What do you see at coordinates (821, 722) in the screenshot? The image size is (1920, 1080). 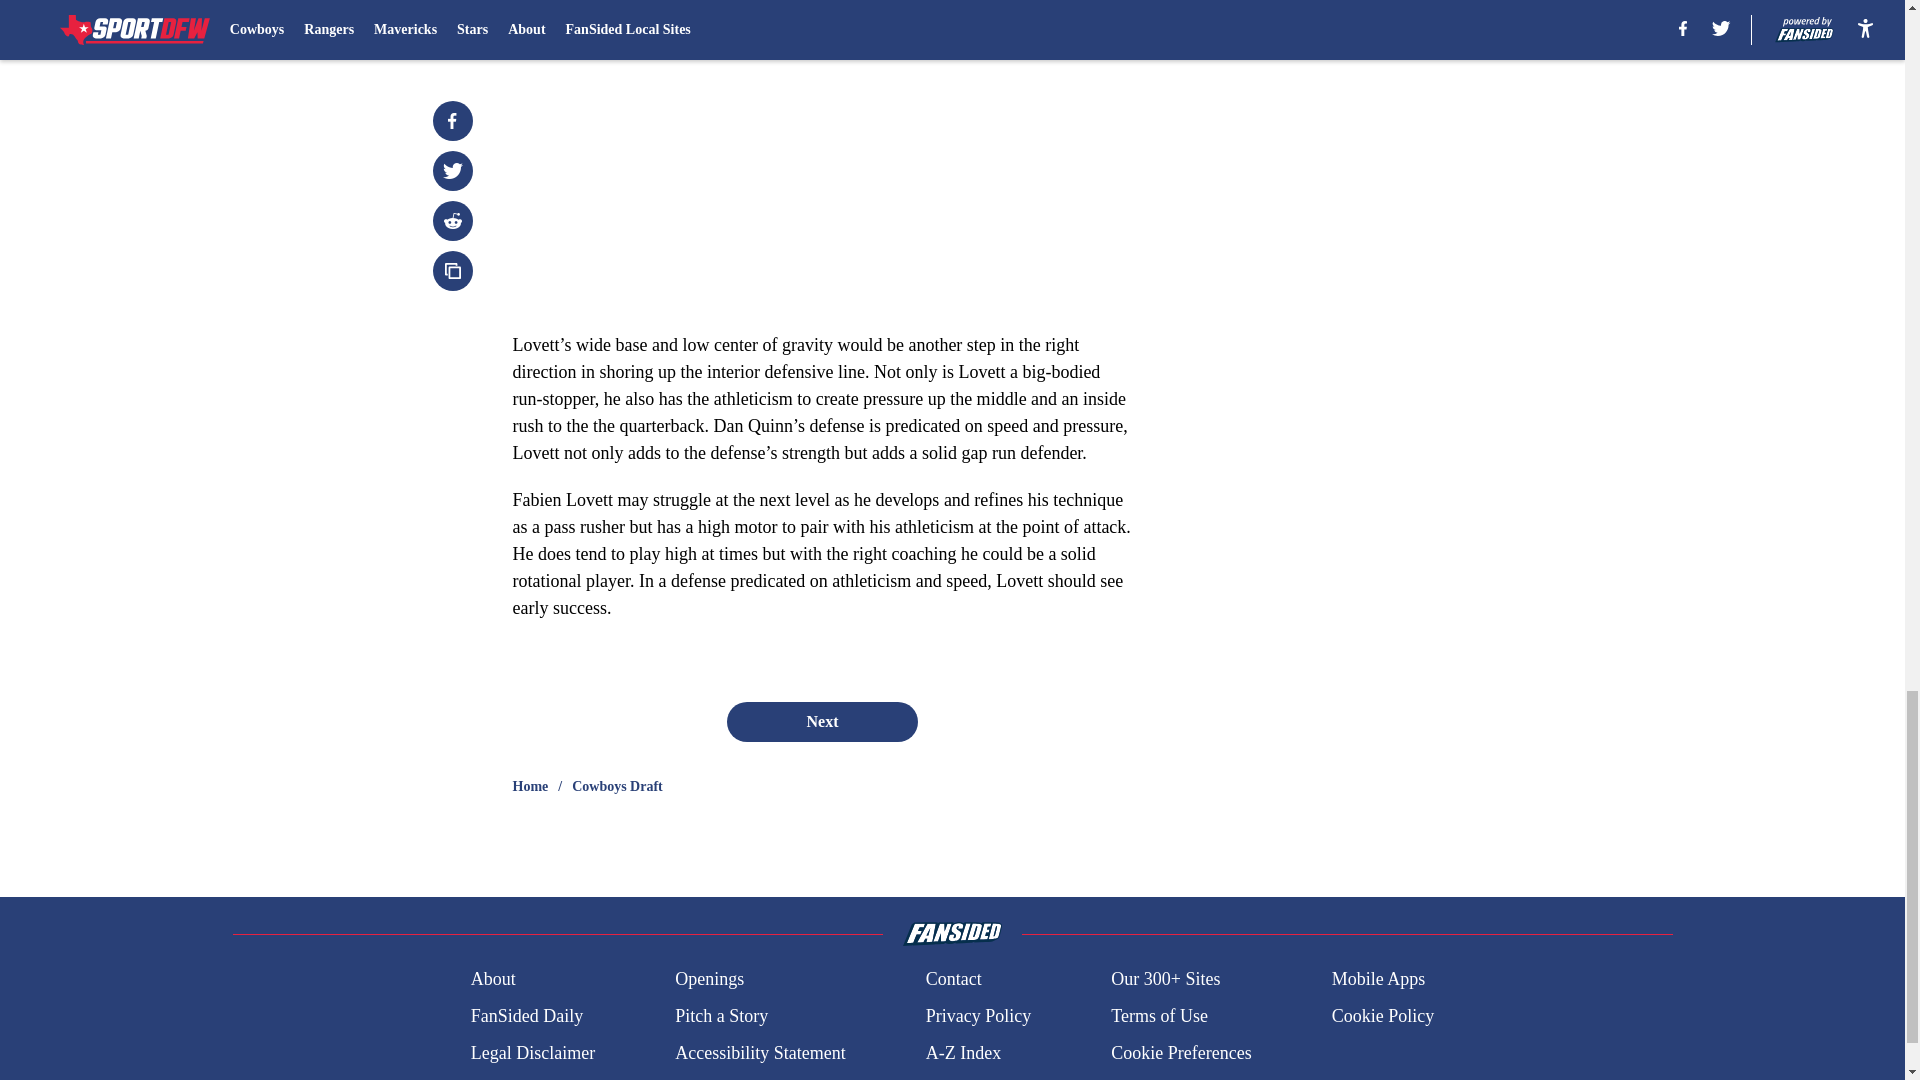 I see `Next` at bounding box center [821, 722].